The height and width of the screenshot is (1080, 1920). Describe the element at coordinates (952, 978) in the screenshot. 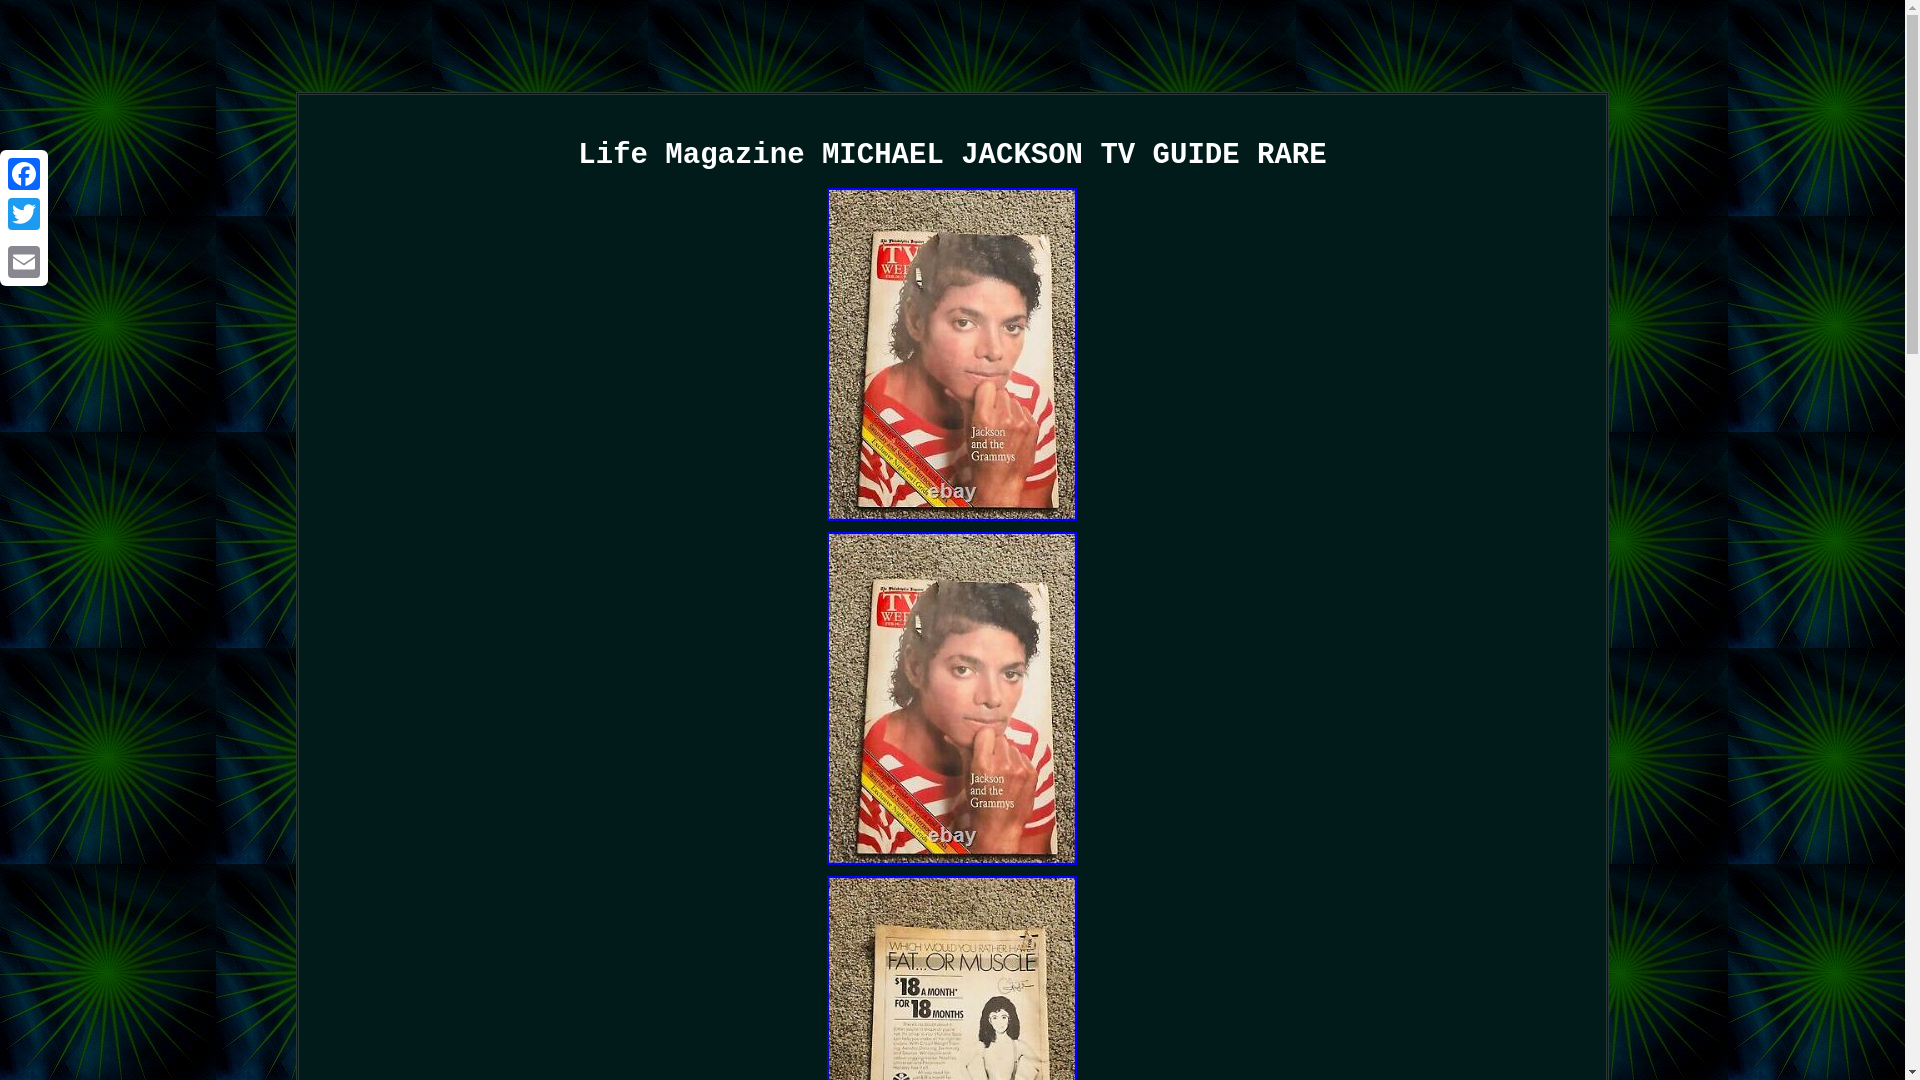

I see `Life Magazine MICHAEL JACKSON TV GUIDE RARE` at that location.